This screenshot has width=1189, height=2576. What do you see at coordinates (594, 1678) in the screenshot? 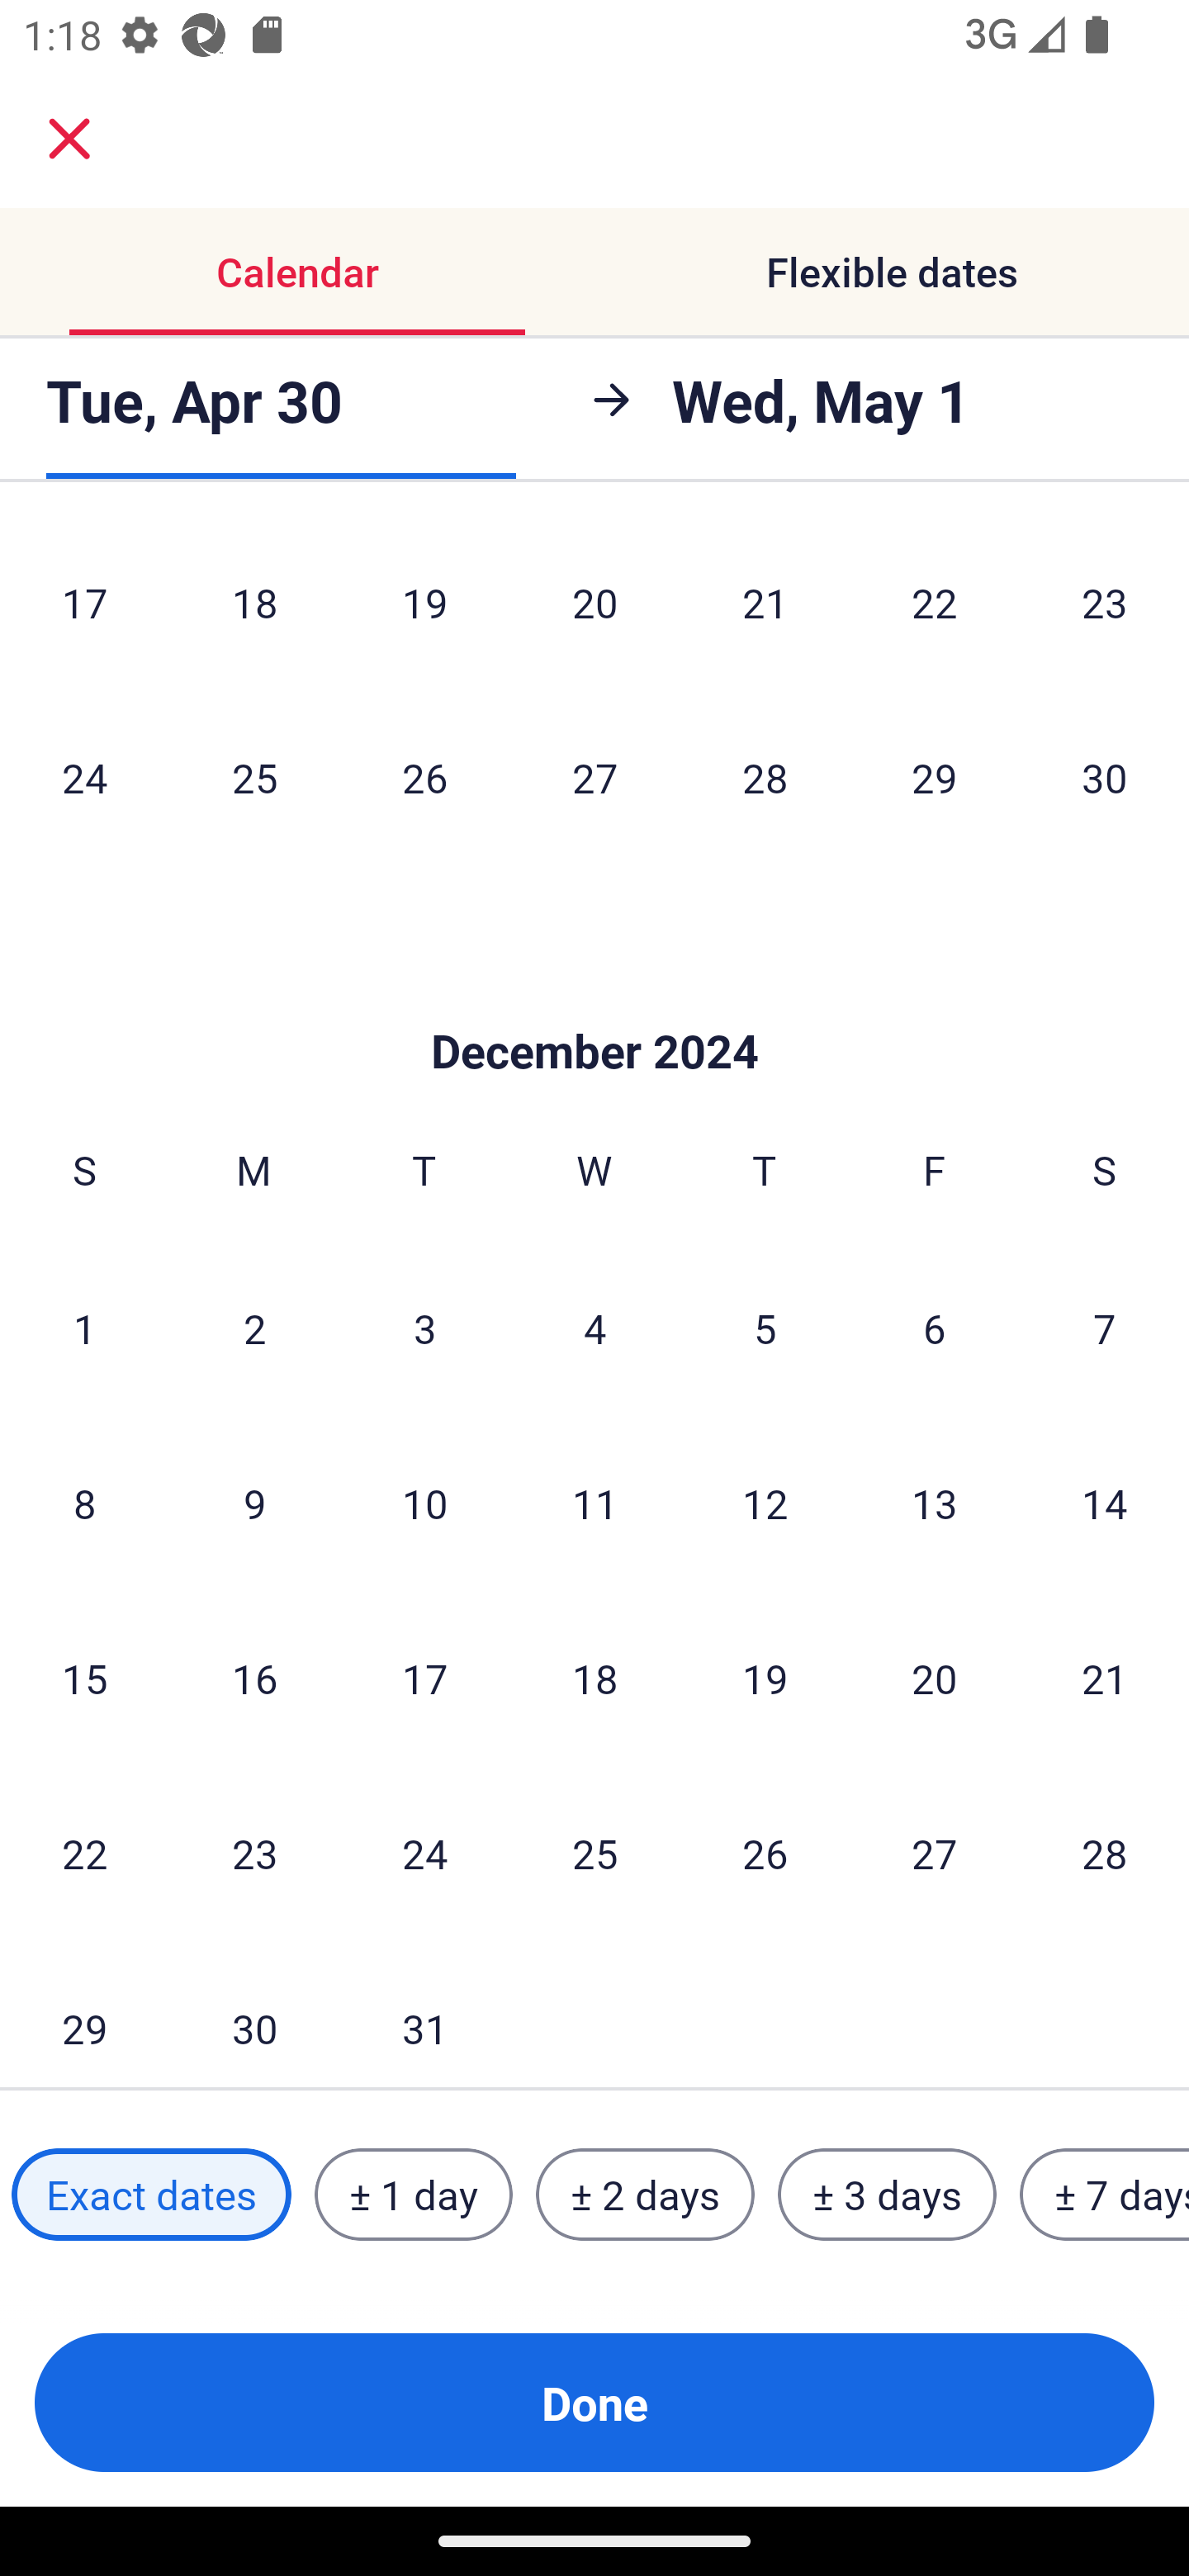
I see `18 Wednesday, December 18, 2024` at bounding box center [594, 1678].